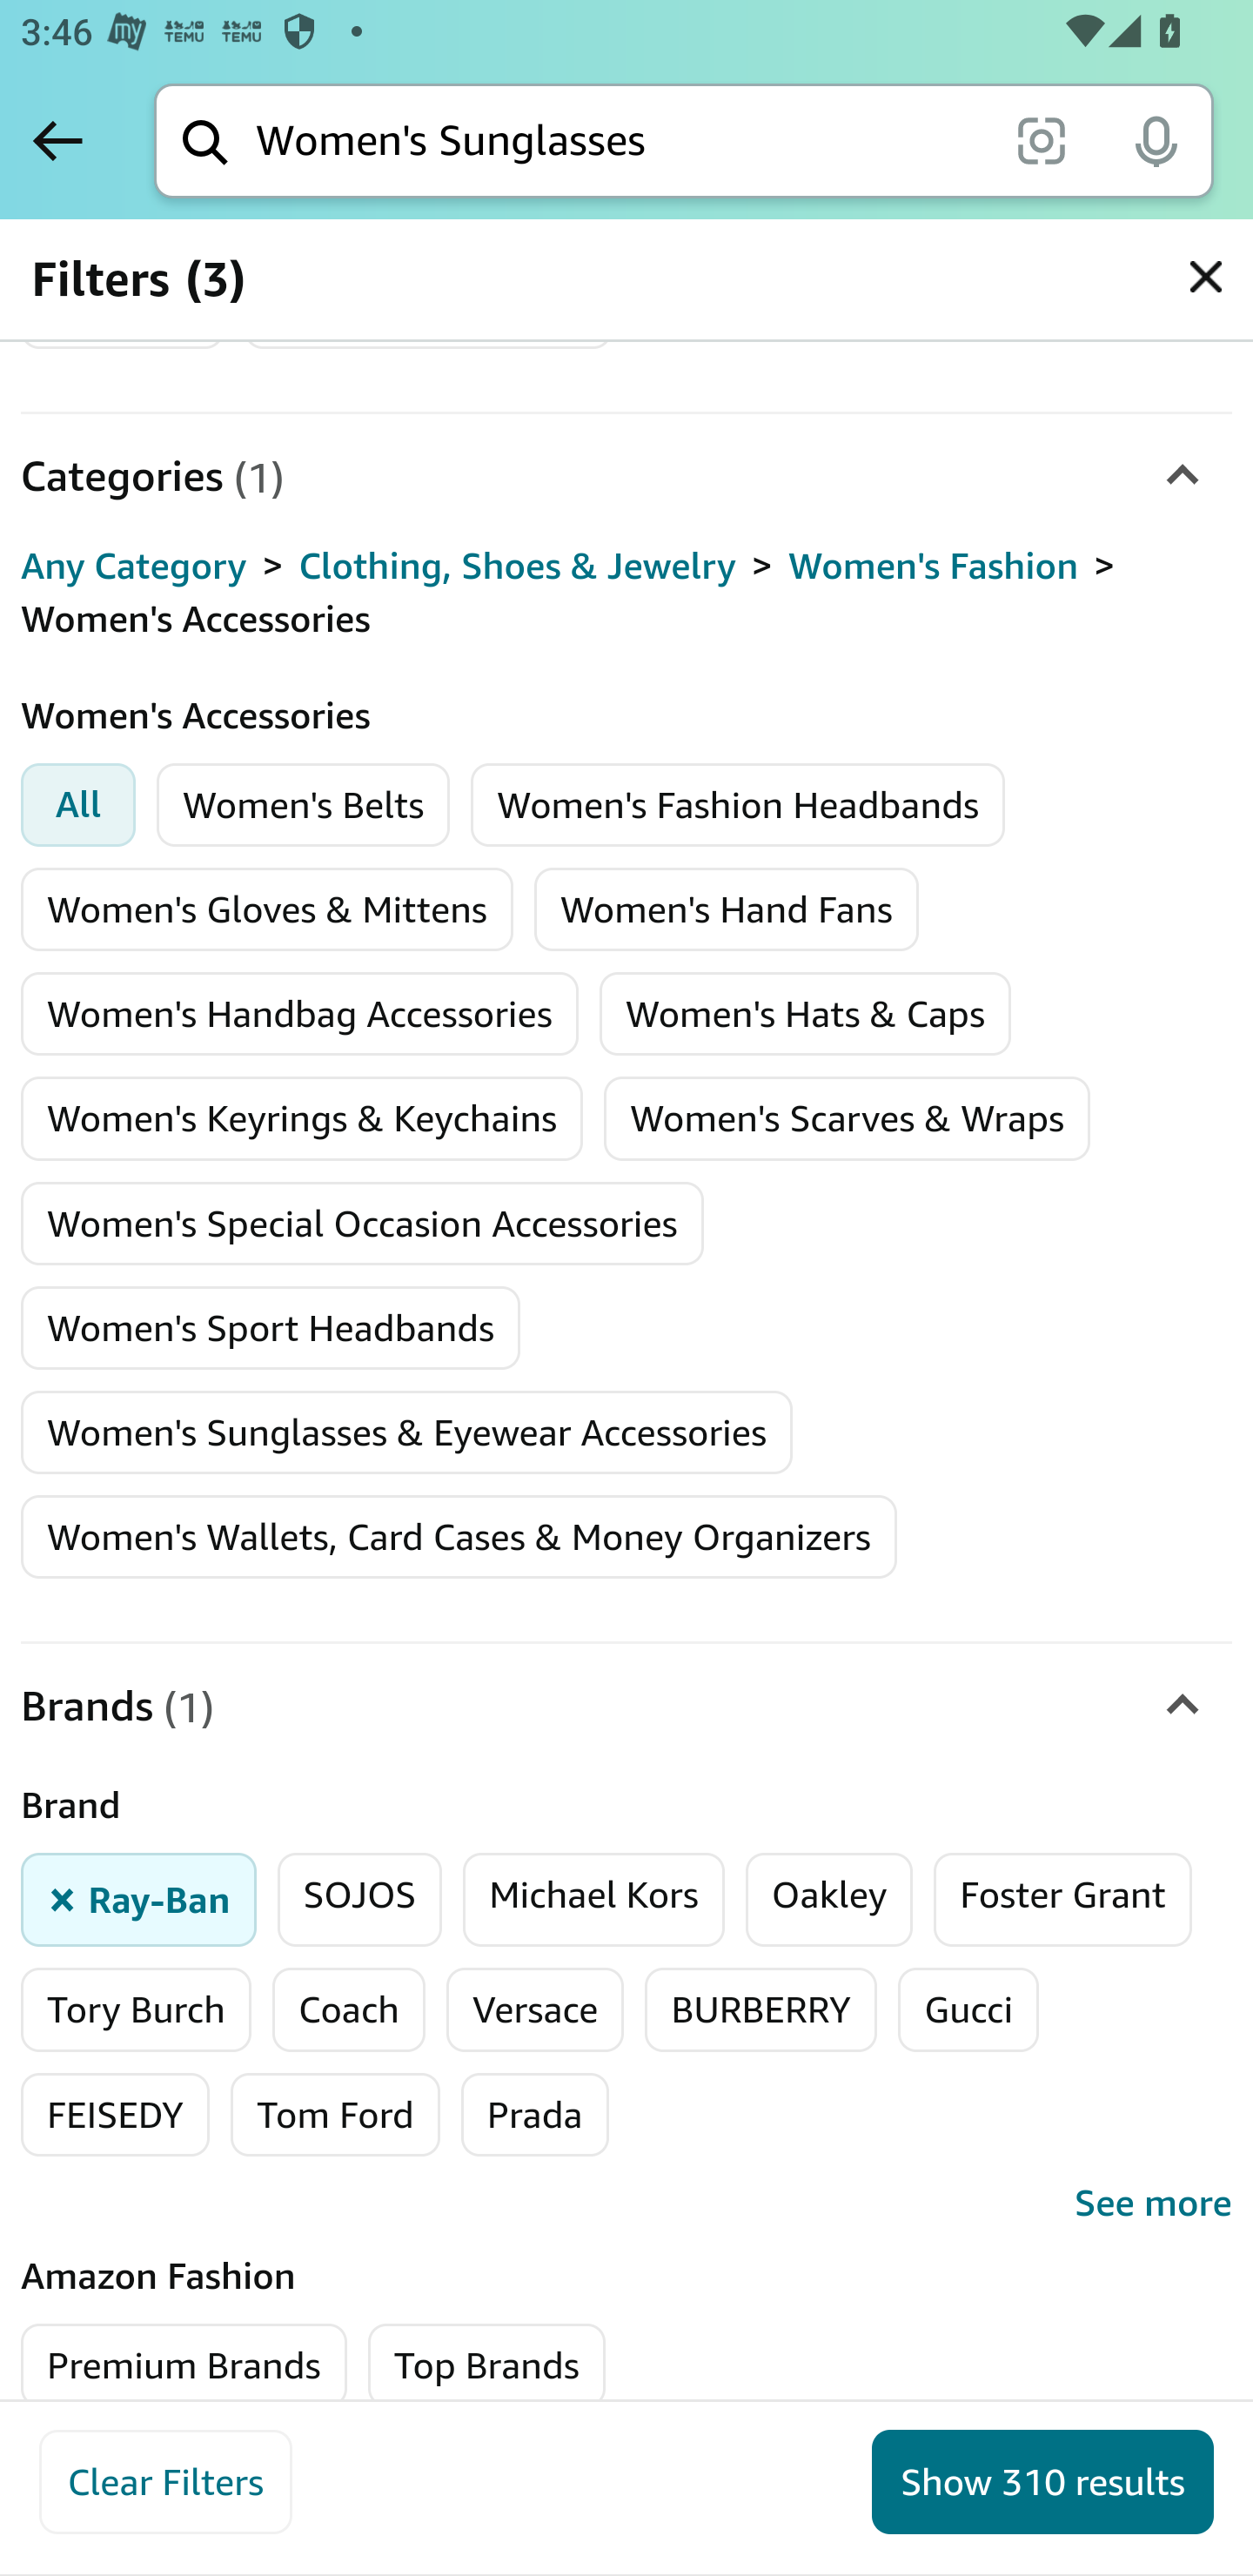  I want to click on Women's Handbag Accessories, so click(299, 1013).